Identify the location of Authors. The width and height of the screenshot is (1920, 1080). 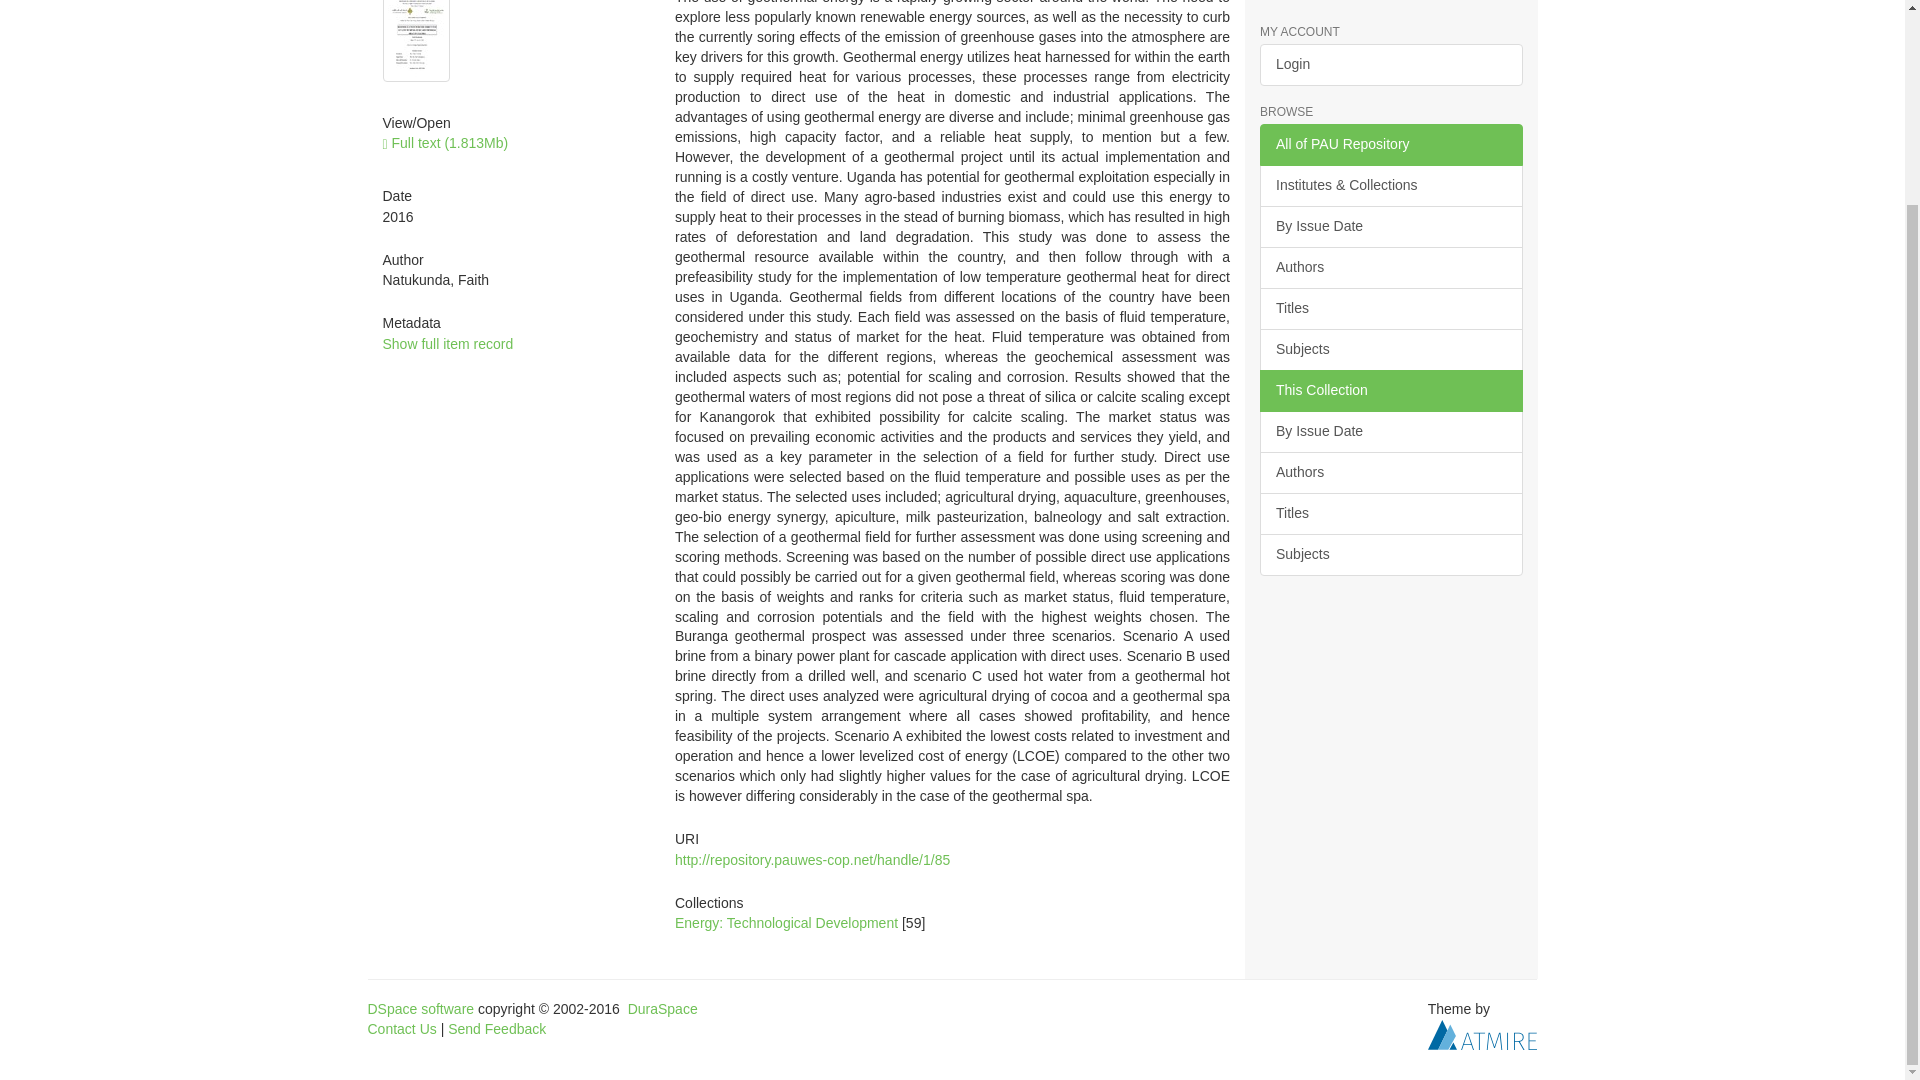
(1390, 472).